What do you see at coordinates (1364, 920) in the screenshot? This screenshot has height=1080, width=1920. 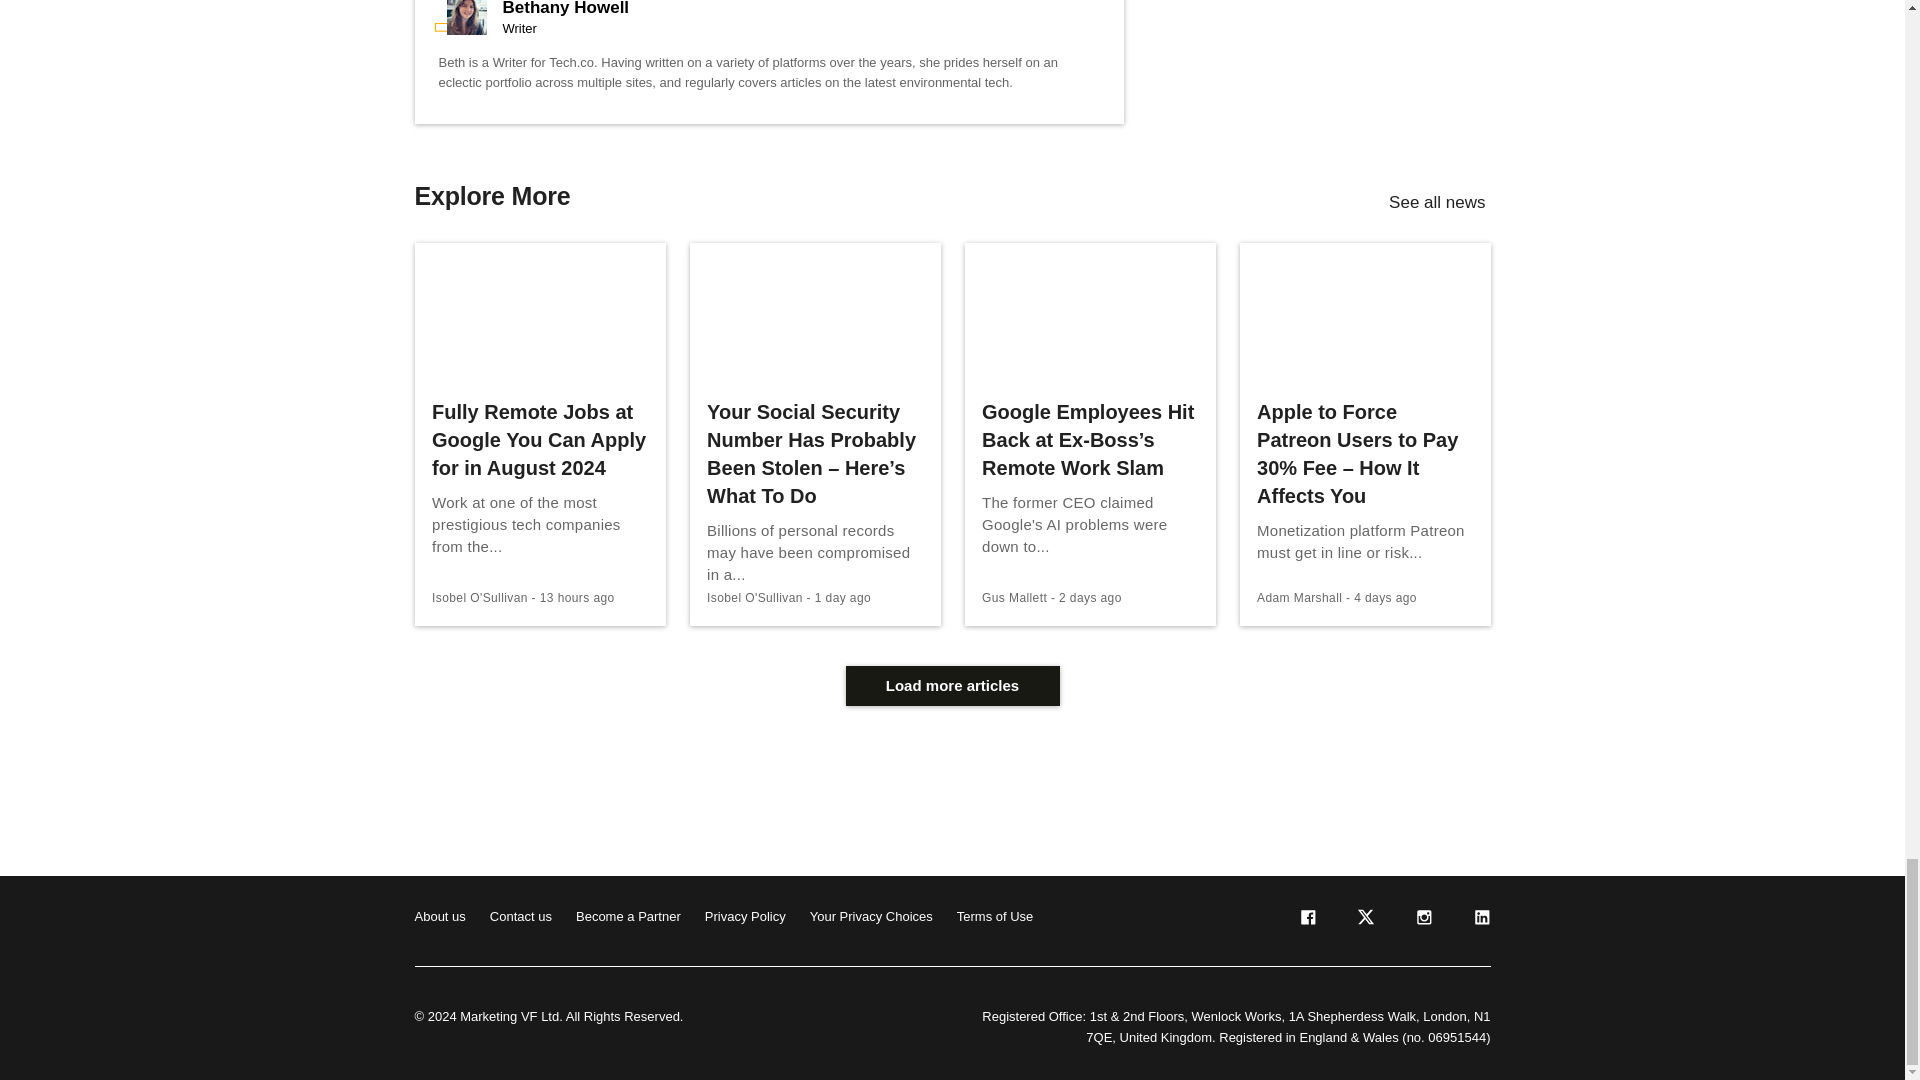 I see `twitter-x` at bounding box center [1364, 920].